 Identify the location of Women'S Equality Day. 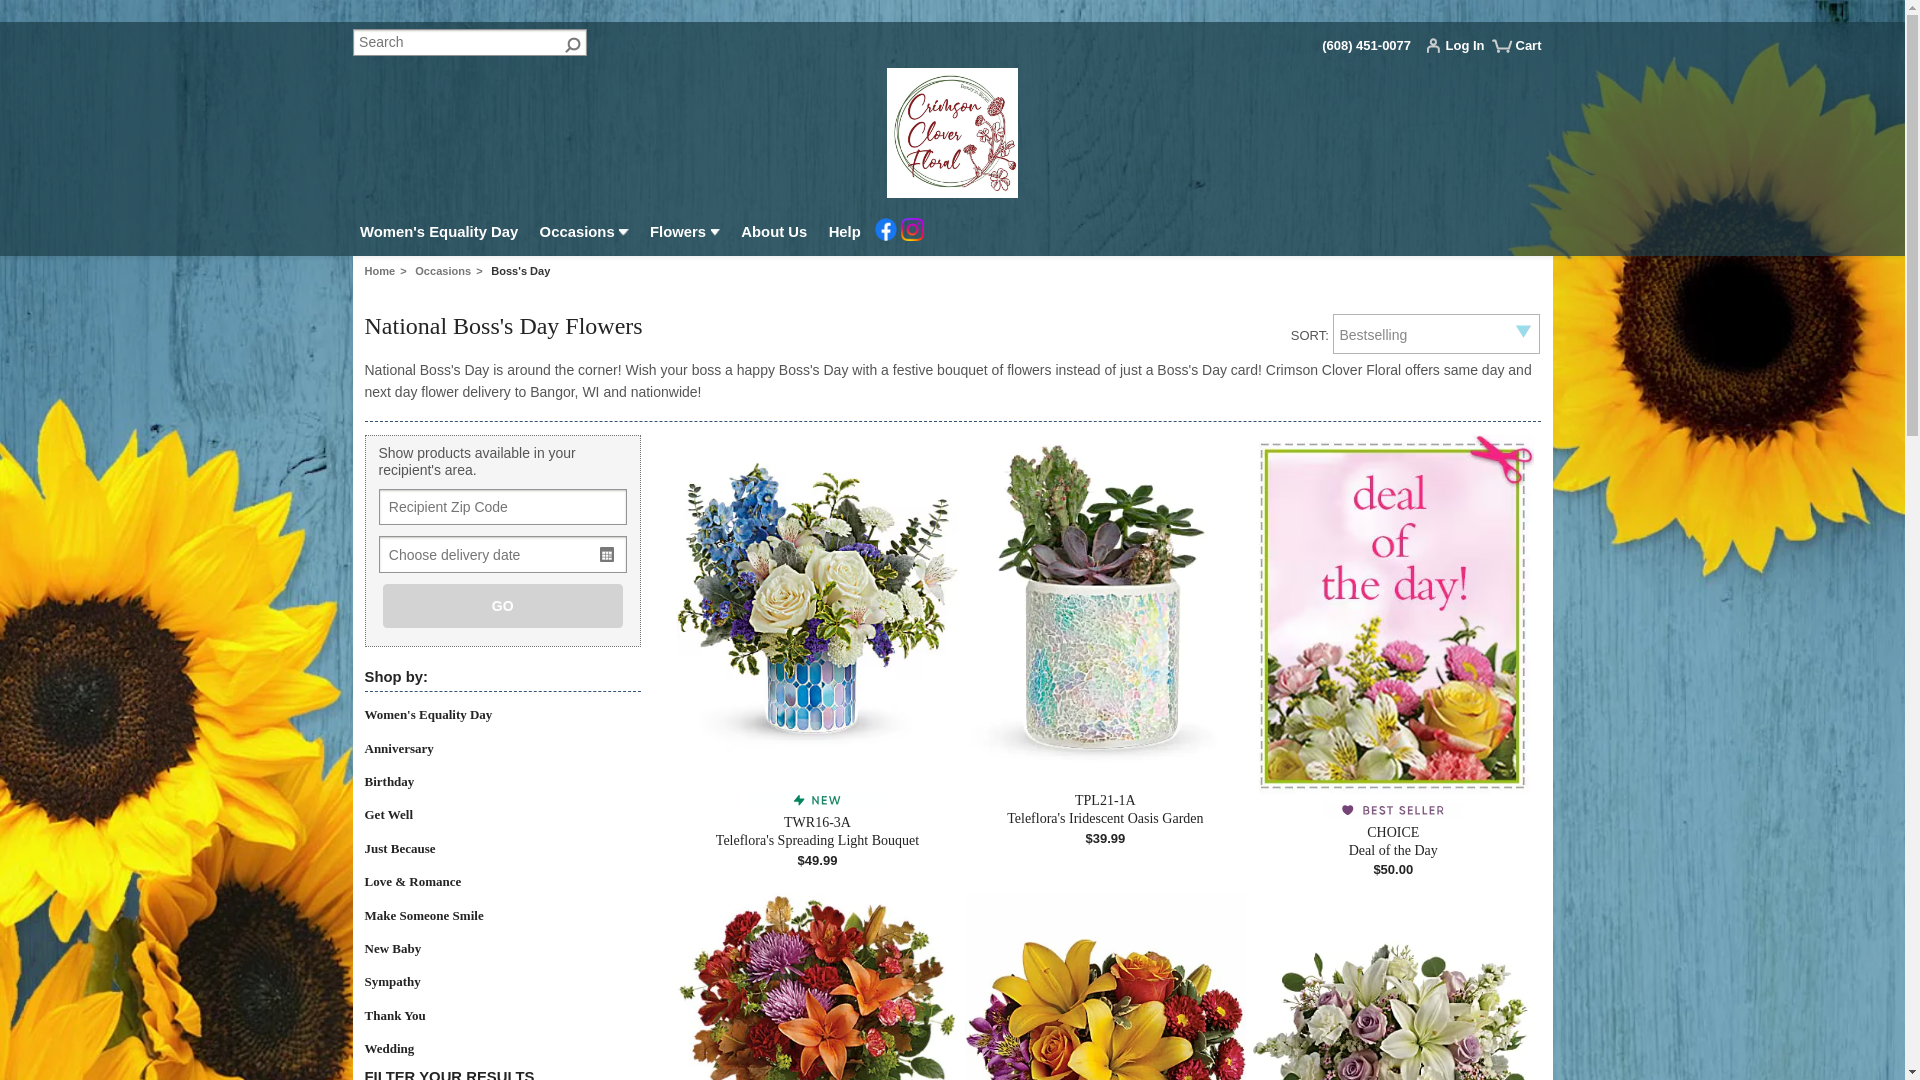
(438, 234).